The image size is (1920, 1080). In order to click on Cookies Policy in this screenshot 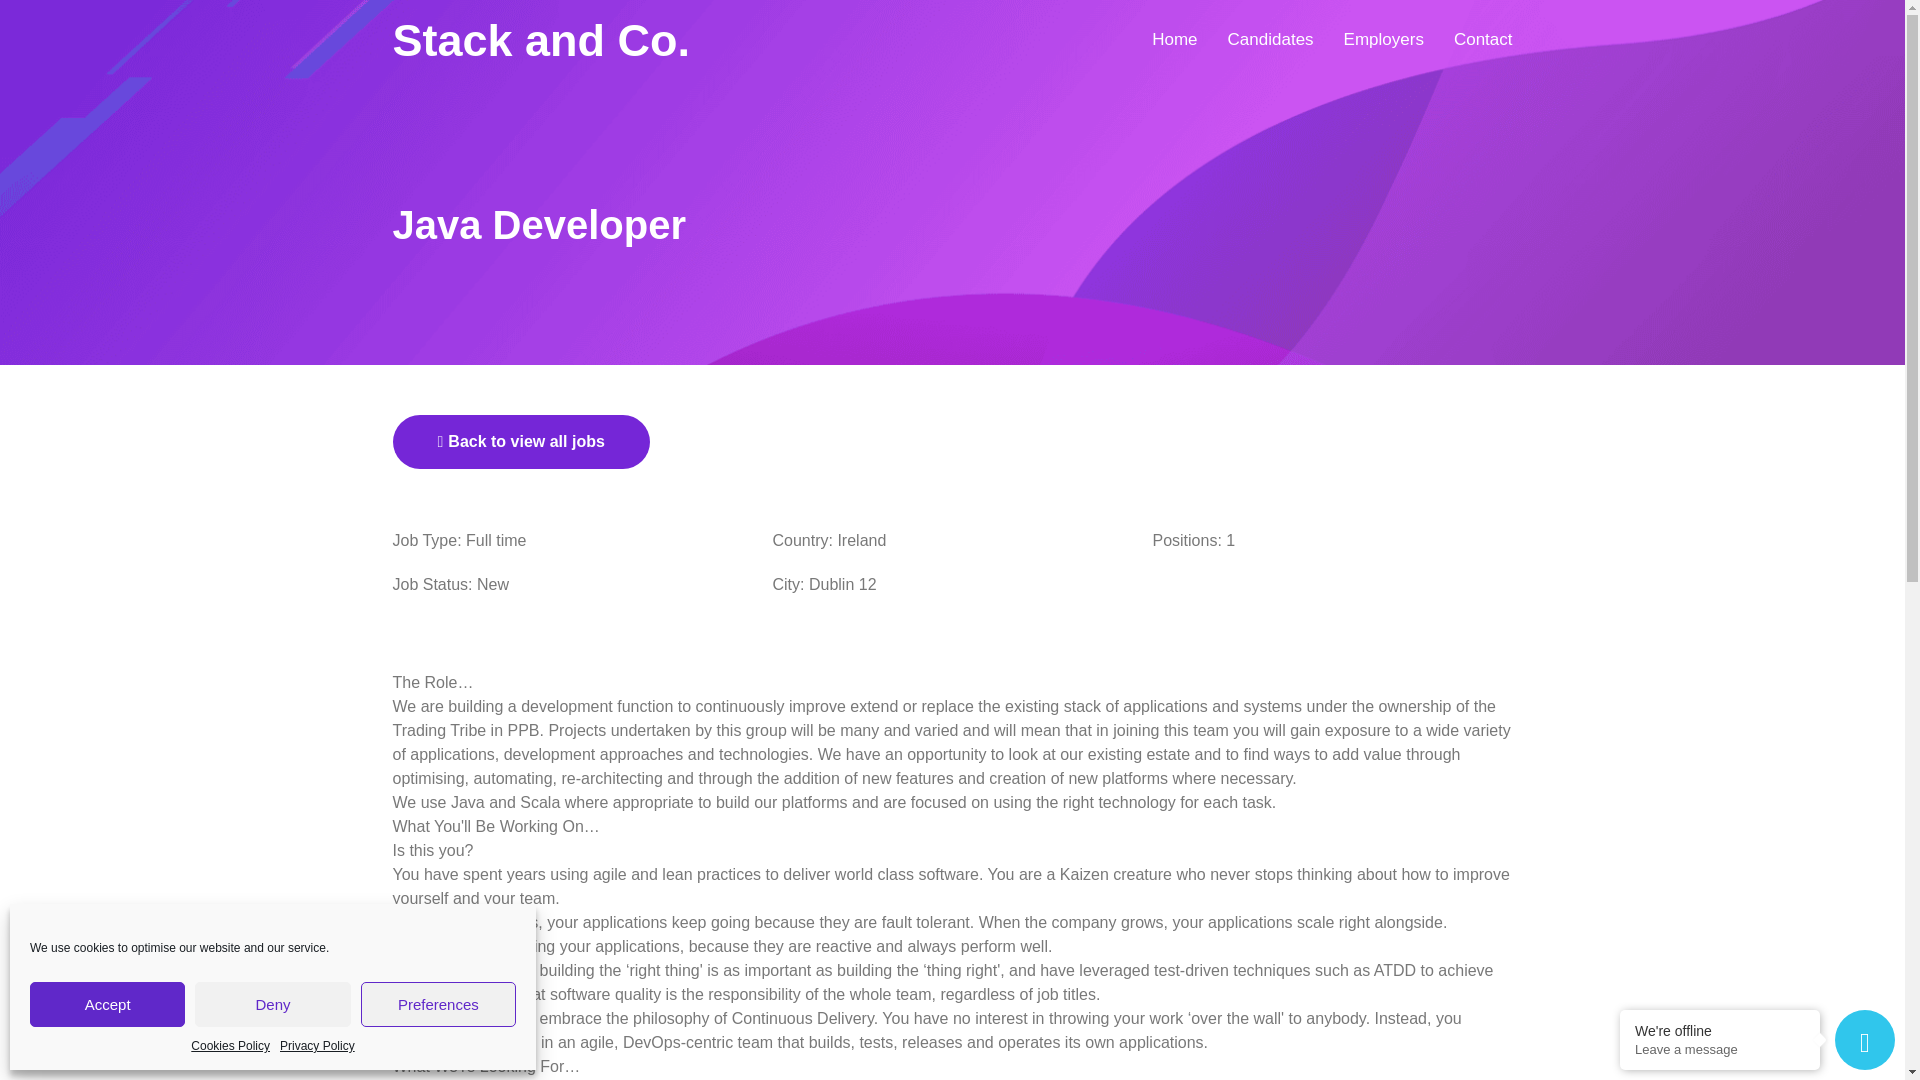, I will do `click(230, 1046)`.